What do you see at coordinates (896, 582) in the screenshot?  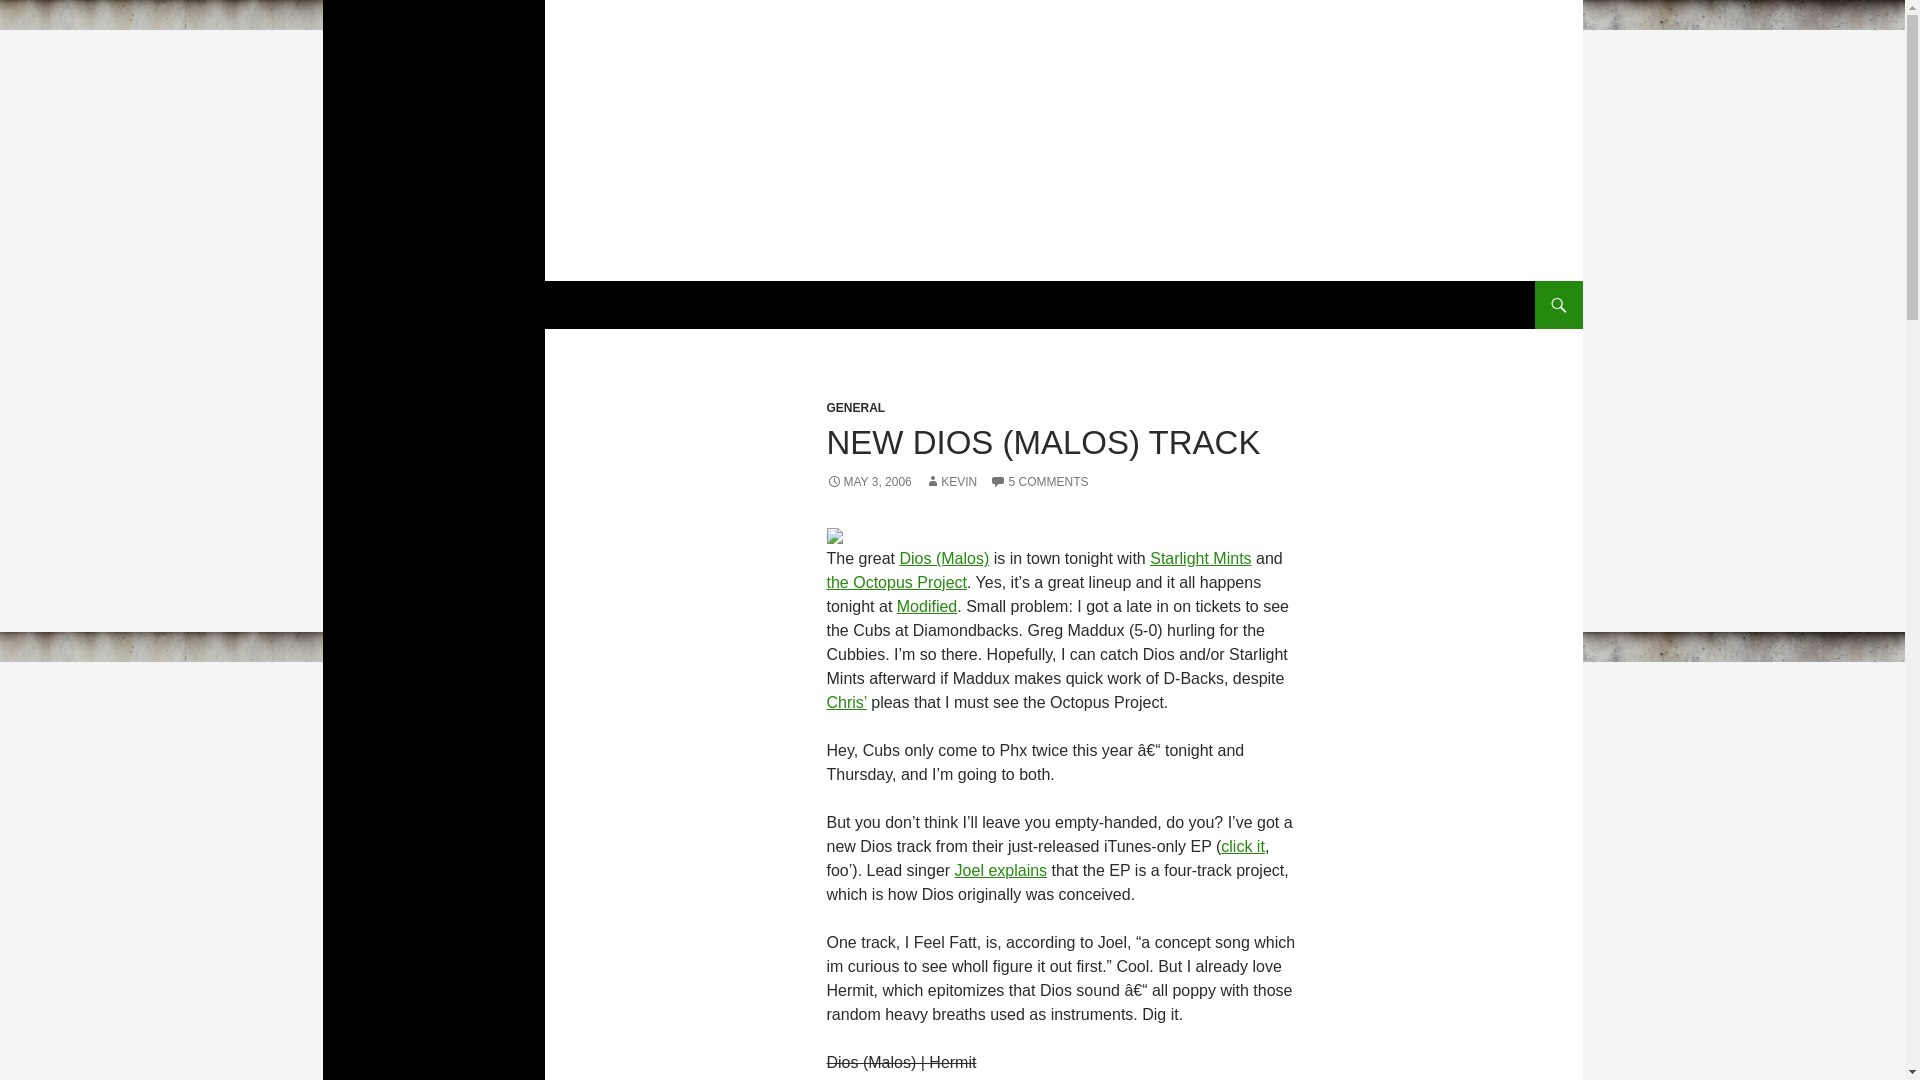 I see `the Octopus Project` at bounding box center [896, 582].